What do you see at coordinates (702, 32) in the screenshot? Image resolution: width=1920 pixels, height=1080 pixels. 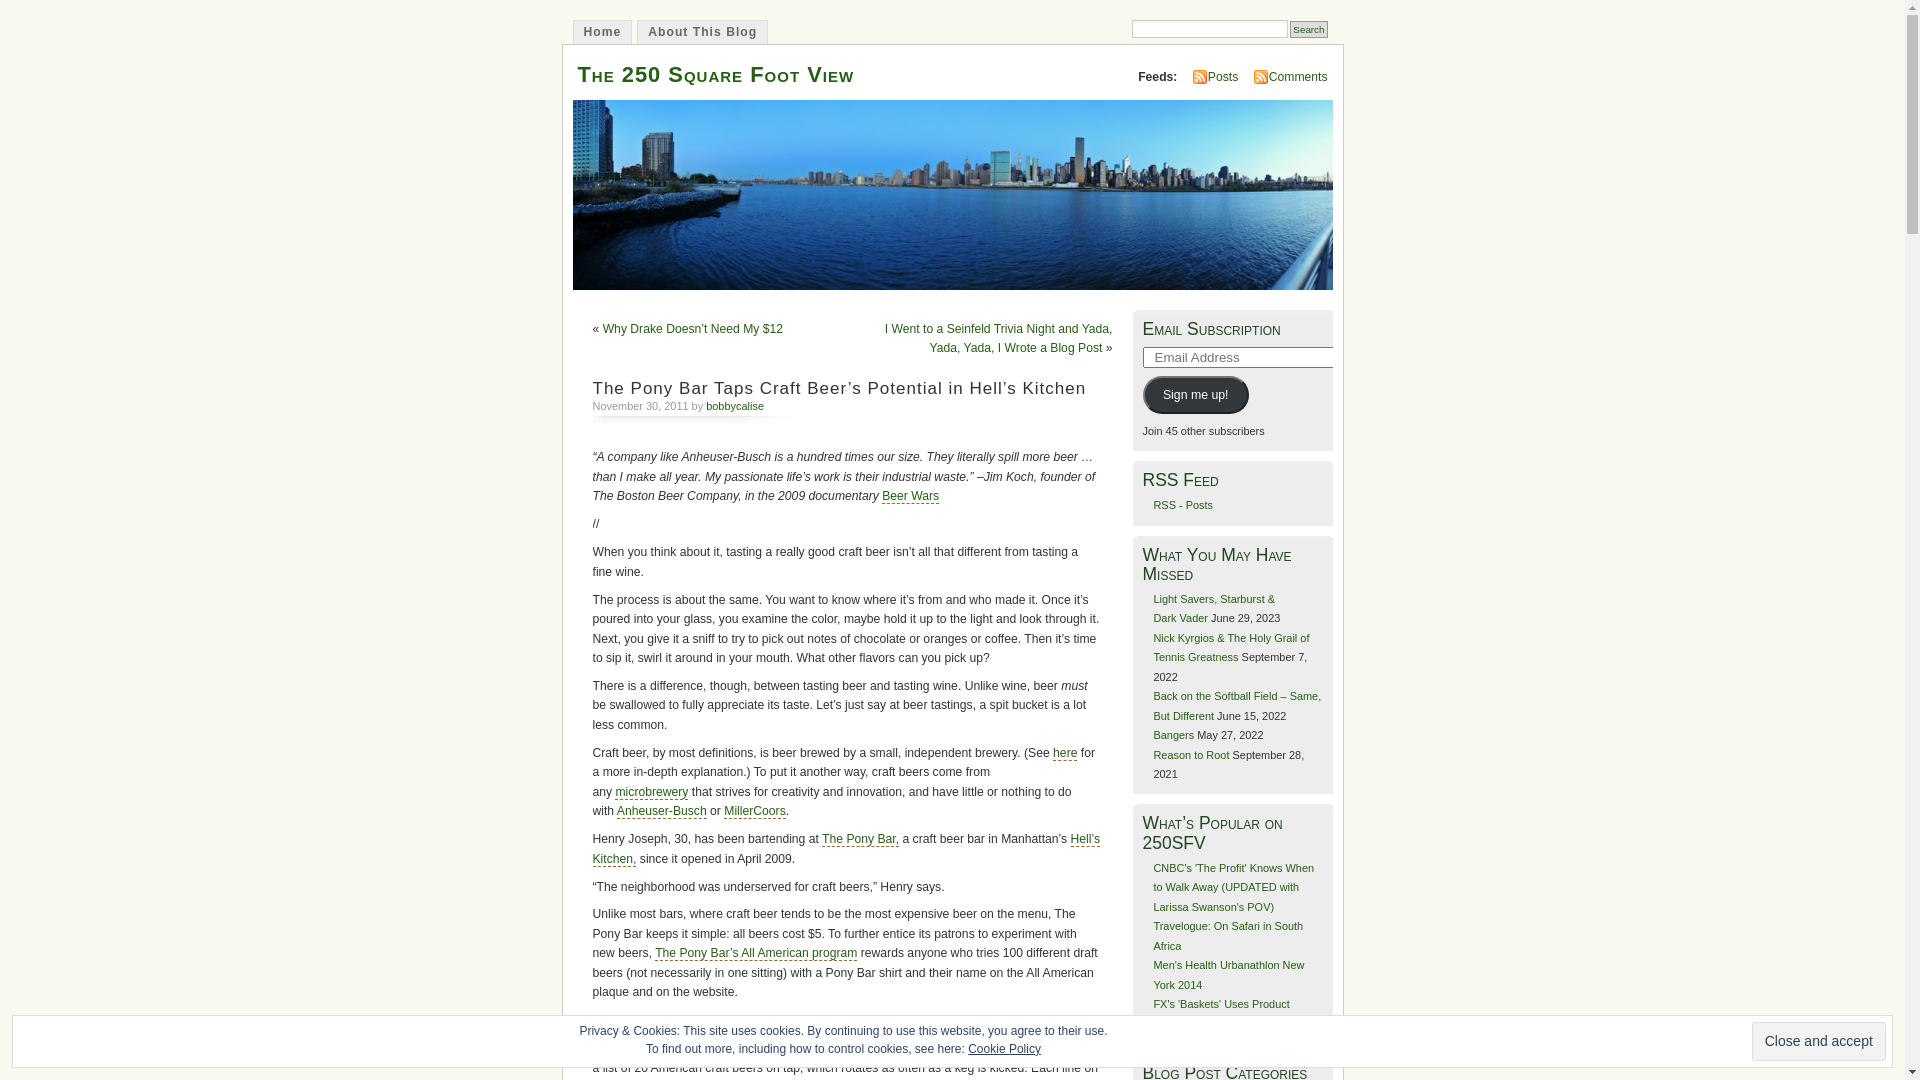 I see `About This Blog` at bounding box center [702, 32].